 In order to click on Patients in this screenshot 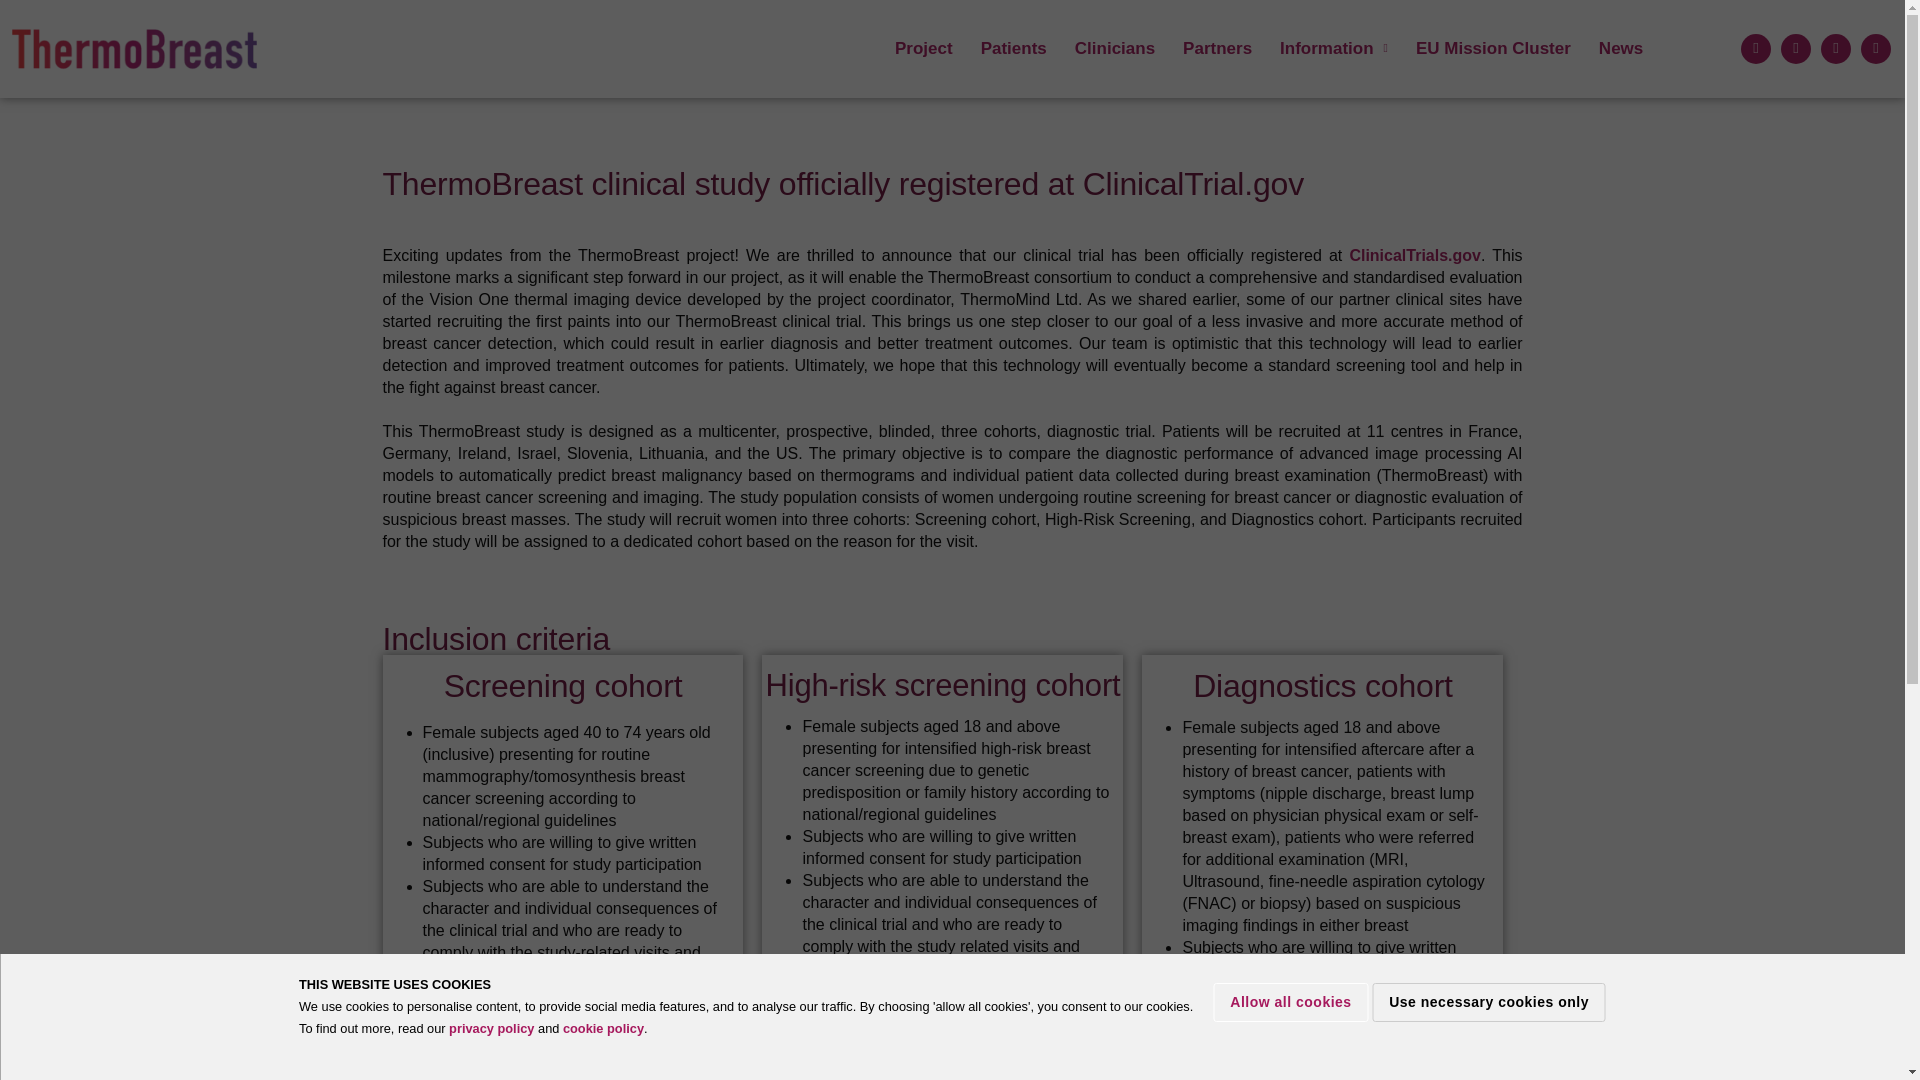, I will do `click(1014, 48)`.